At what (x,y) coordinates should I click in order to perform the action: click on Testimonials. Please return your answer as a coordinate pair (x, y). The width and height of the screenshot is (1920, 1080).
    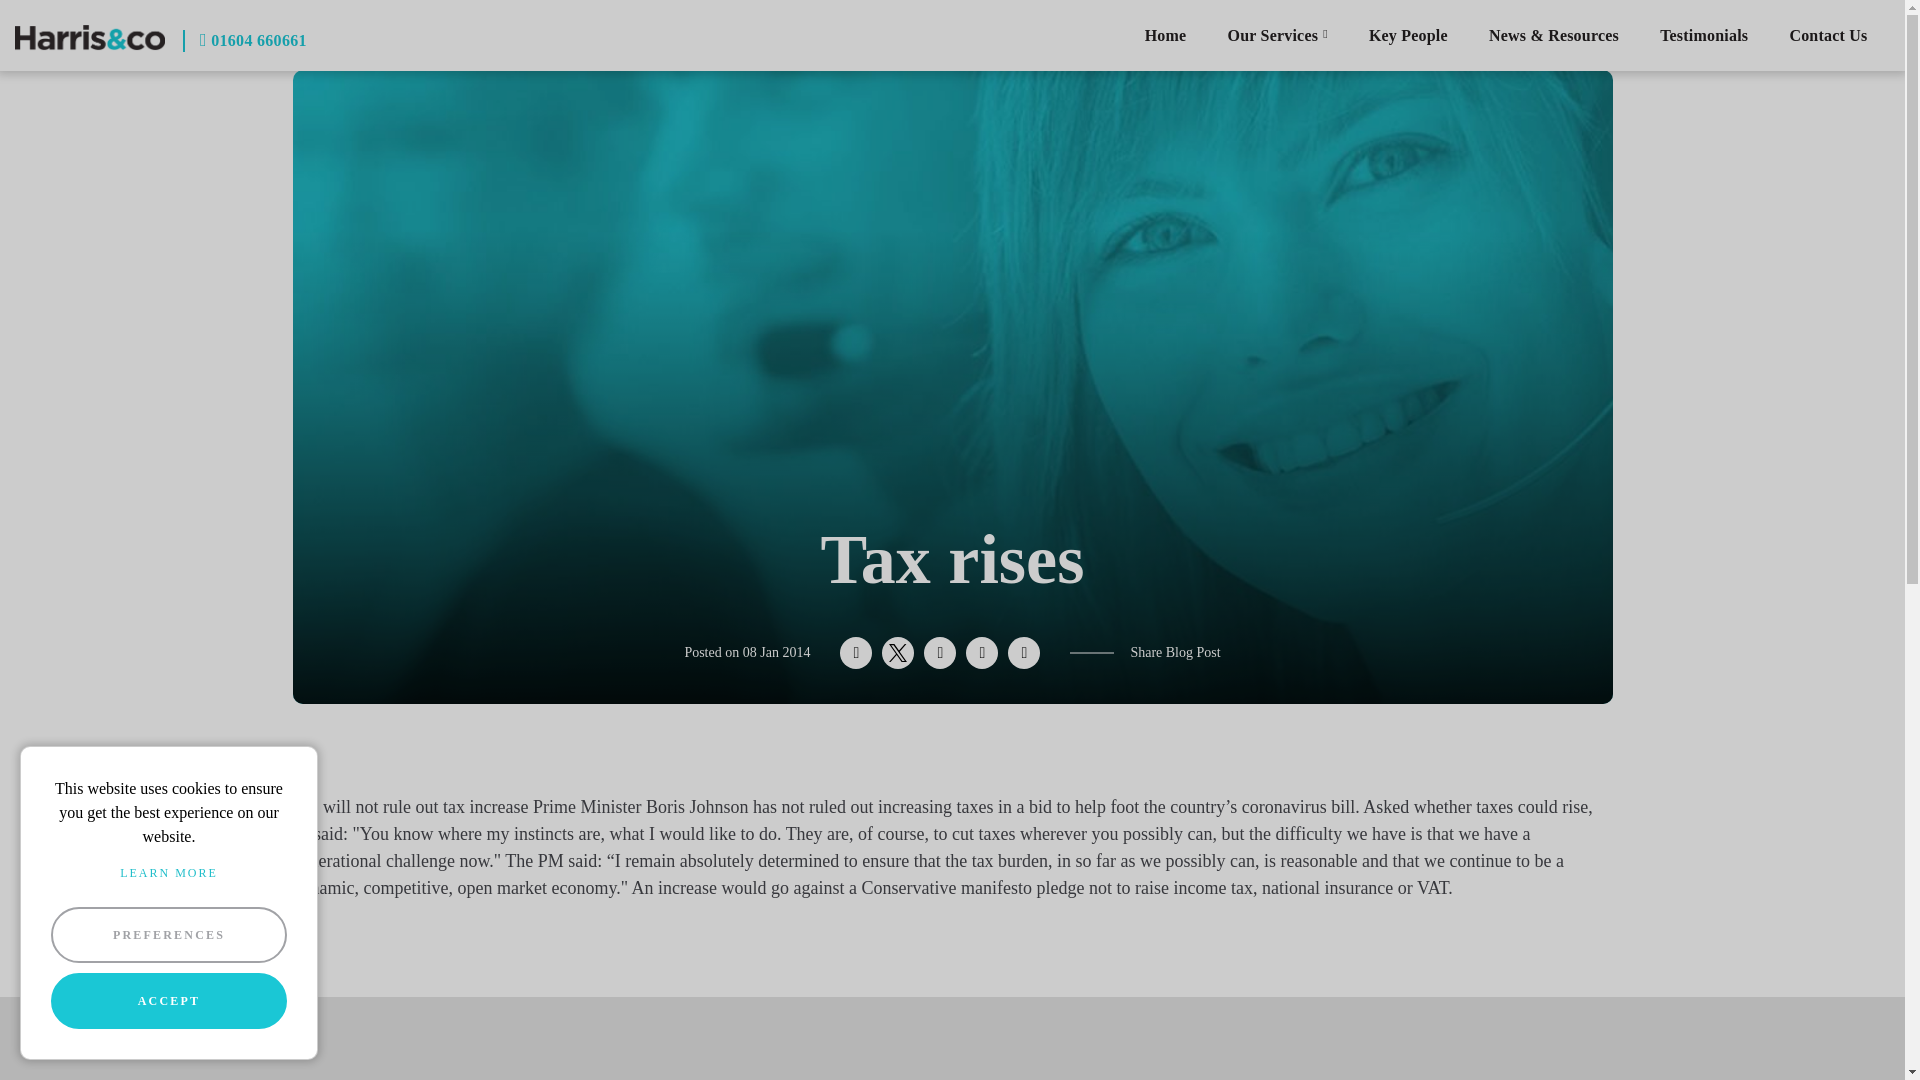
    Looking at the image, I should click on (1704, 35).